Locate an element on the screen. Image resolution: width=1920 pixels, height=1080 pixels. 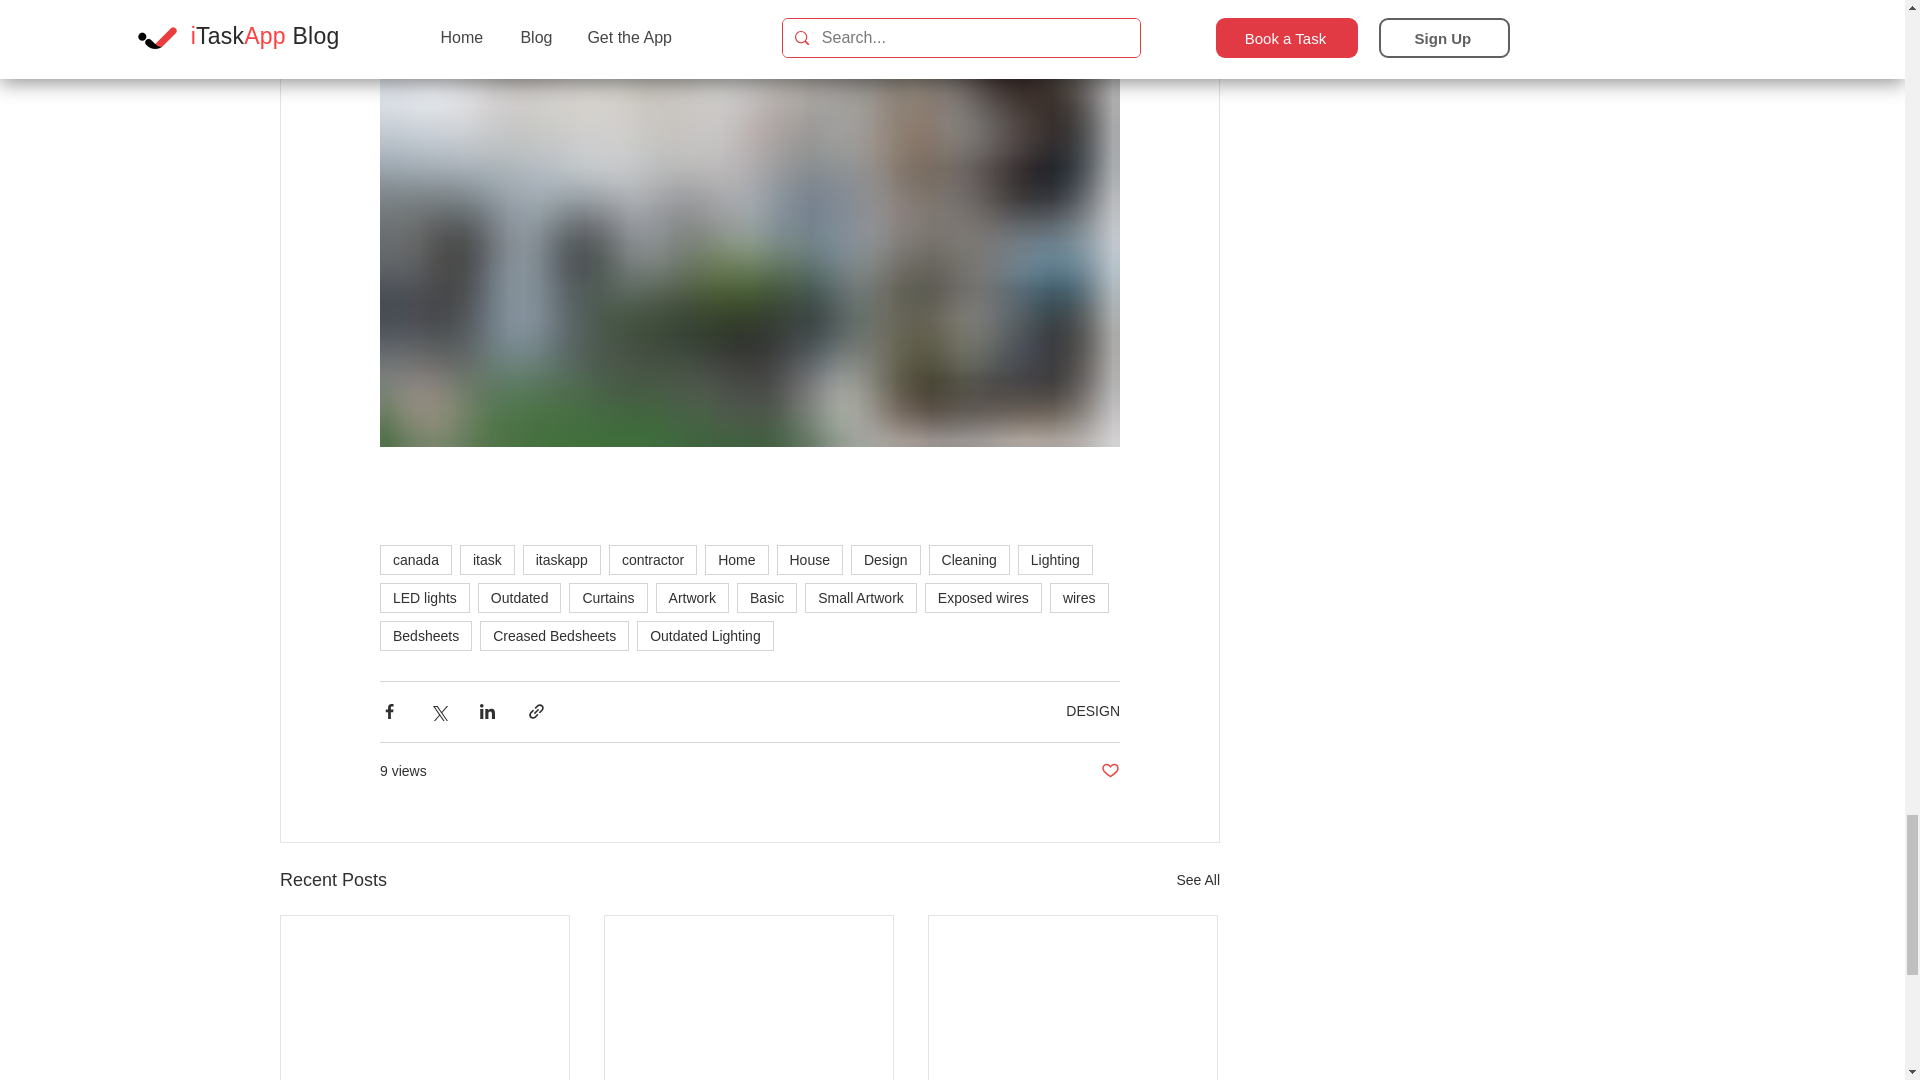
Outdated Lighting is located at coordinates (705, 636).